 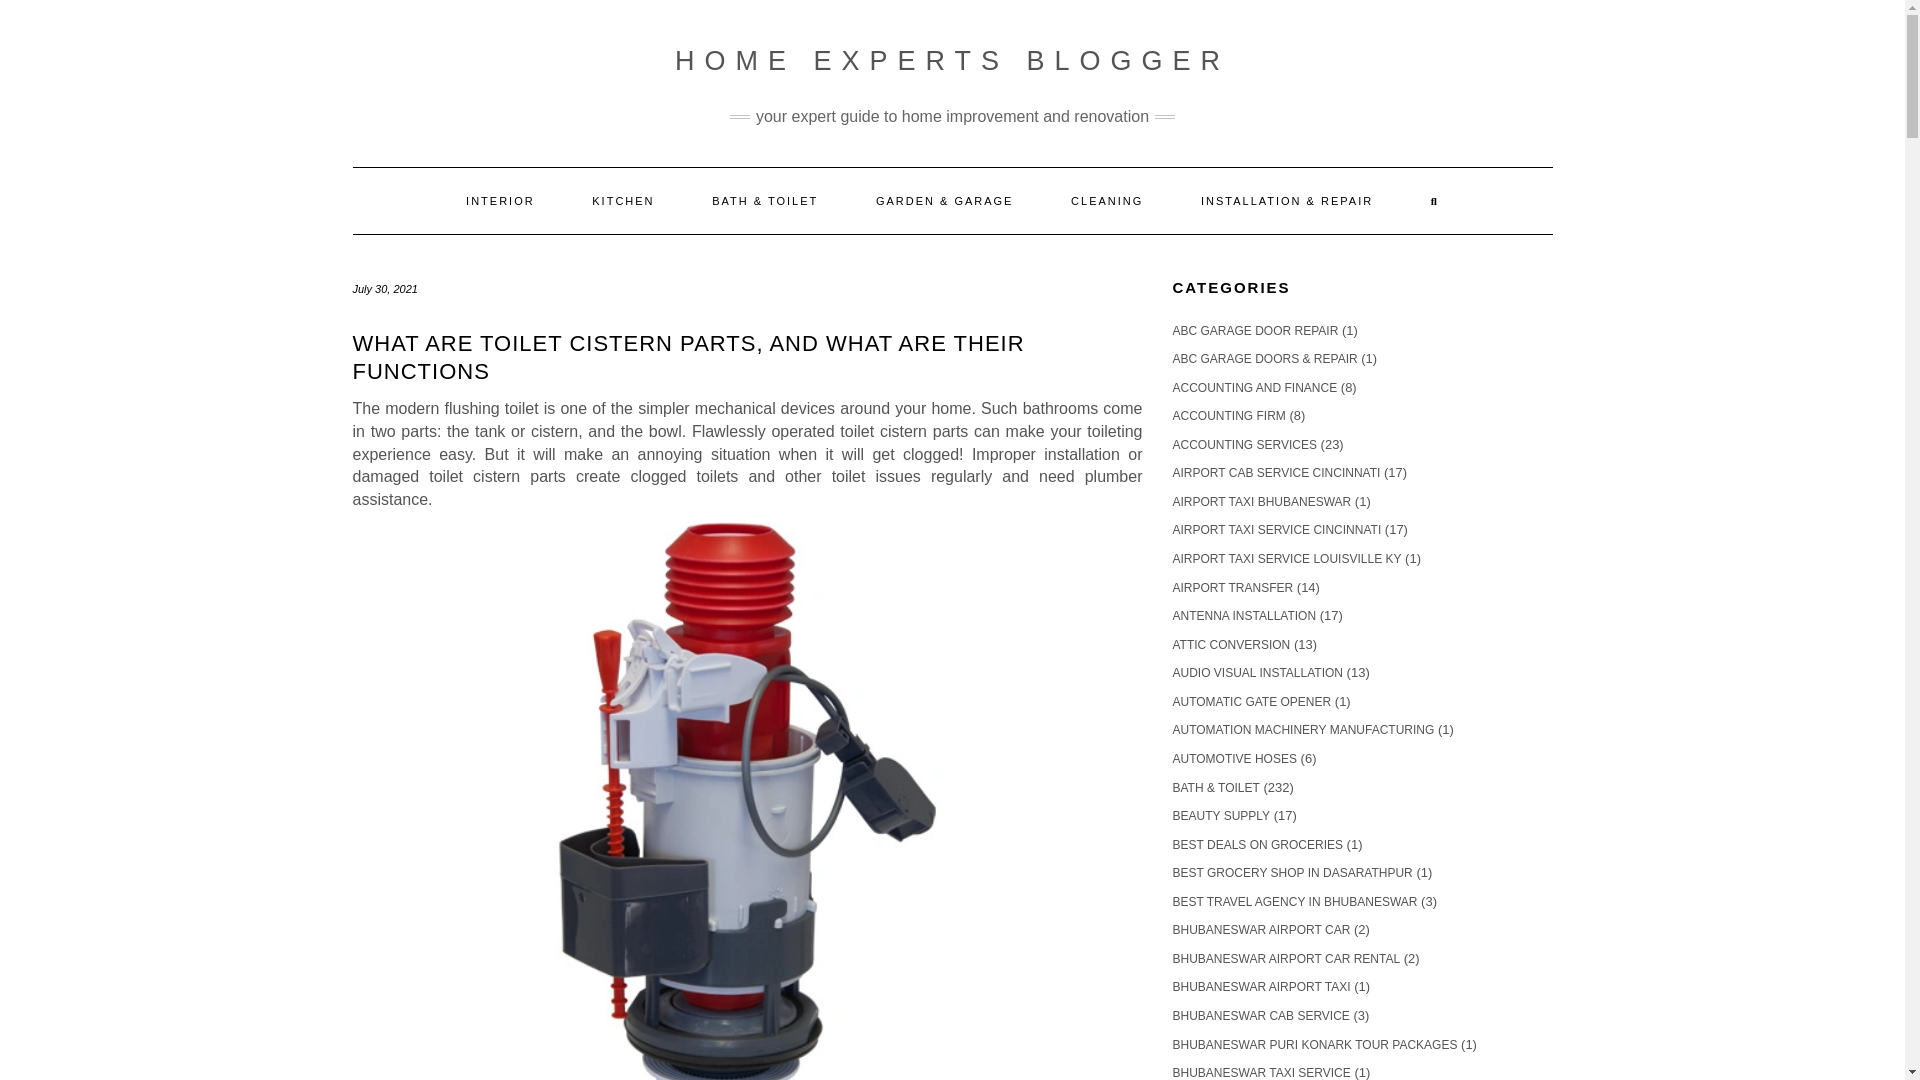 What do you see at coordinates (1260, 930) in the screenshot?
I see `BHUBANESWAR AIRPORT CAR` at bounding box center [1260, 930].